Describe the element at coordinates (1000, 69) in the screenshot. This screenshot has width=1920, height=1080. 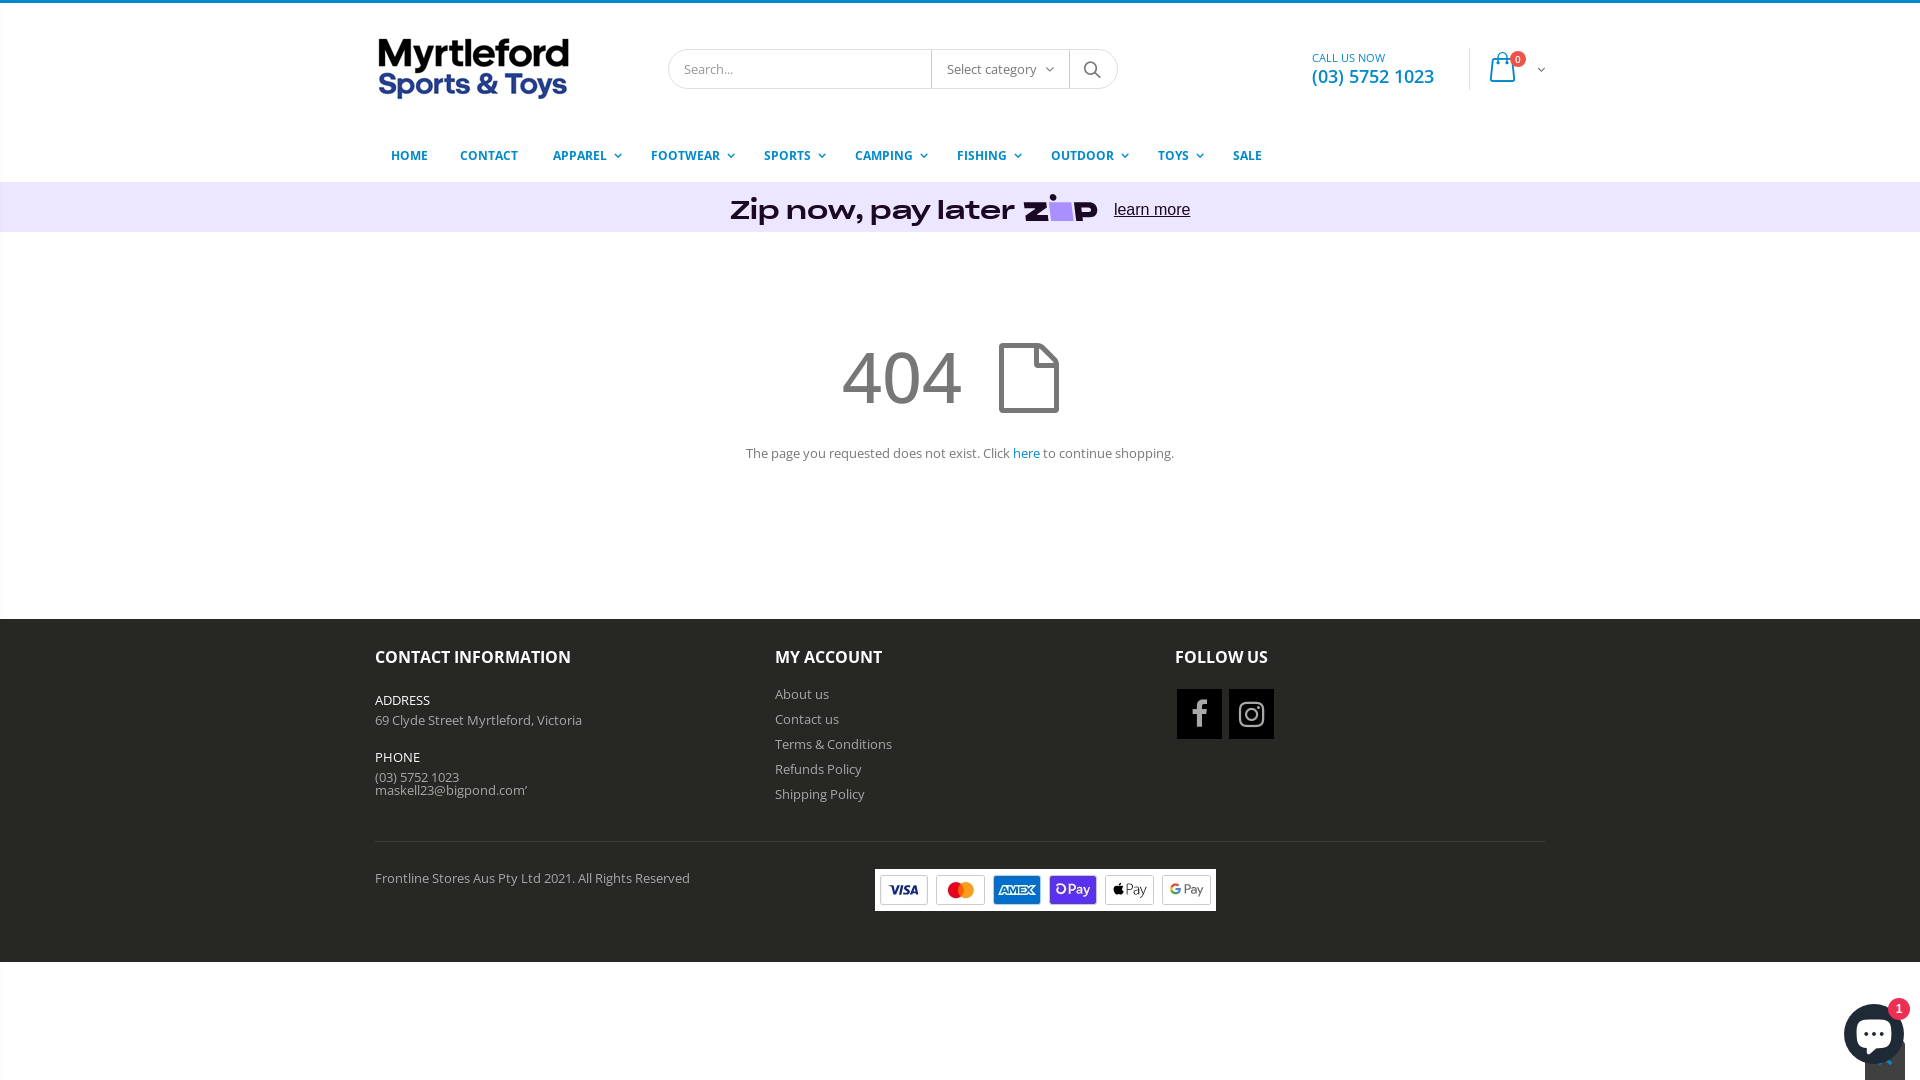
I see `Select category` at that location.